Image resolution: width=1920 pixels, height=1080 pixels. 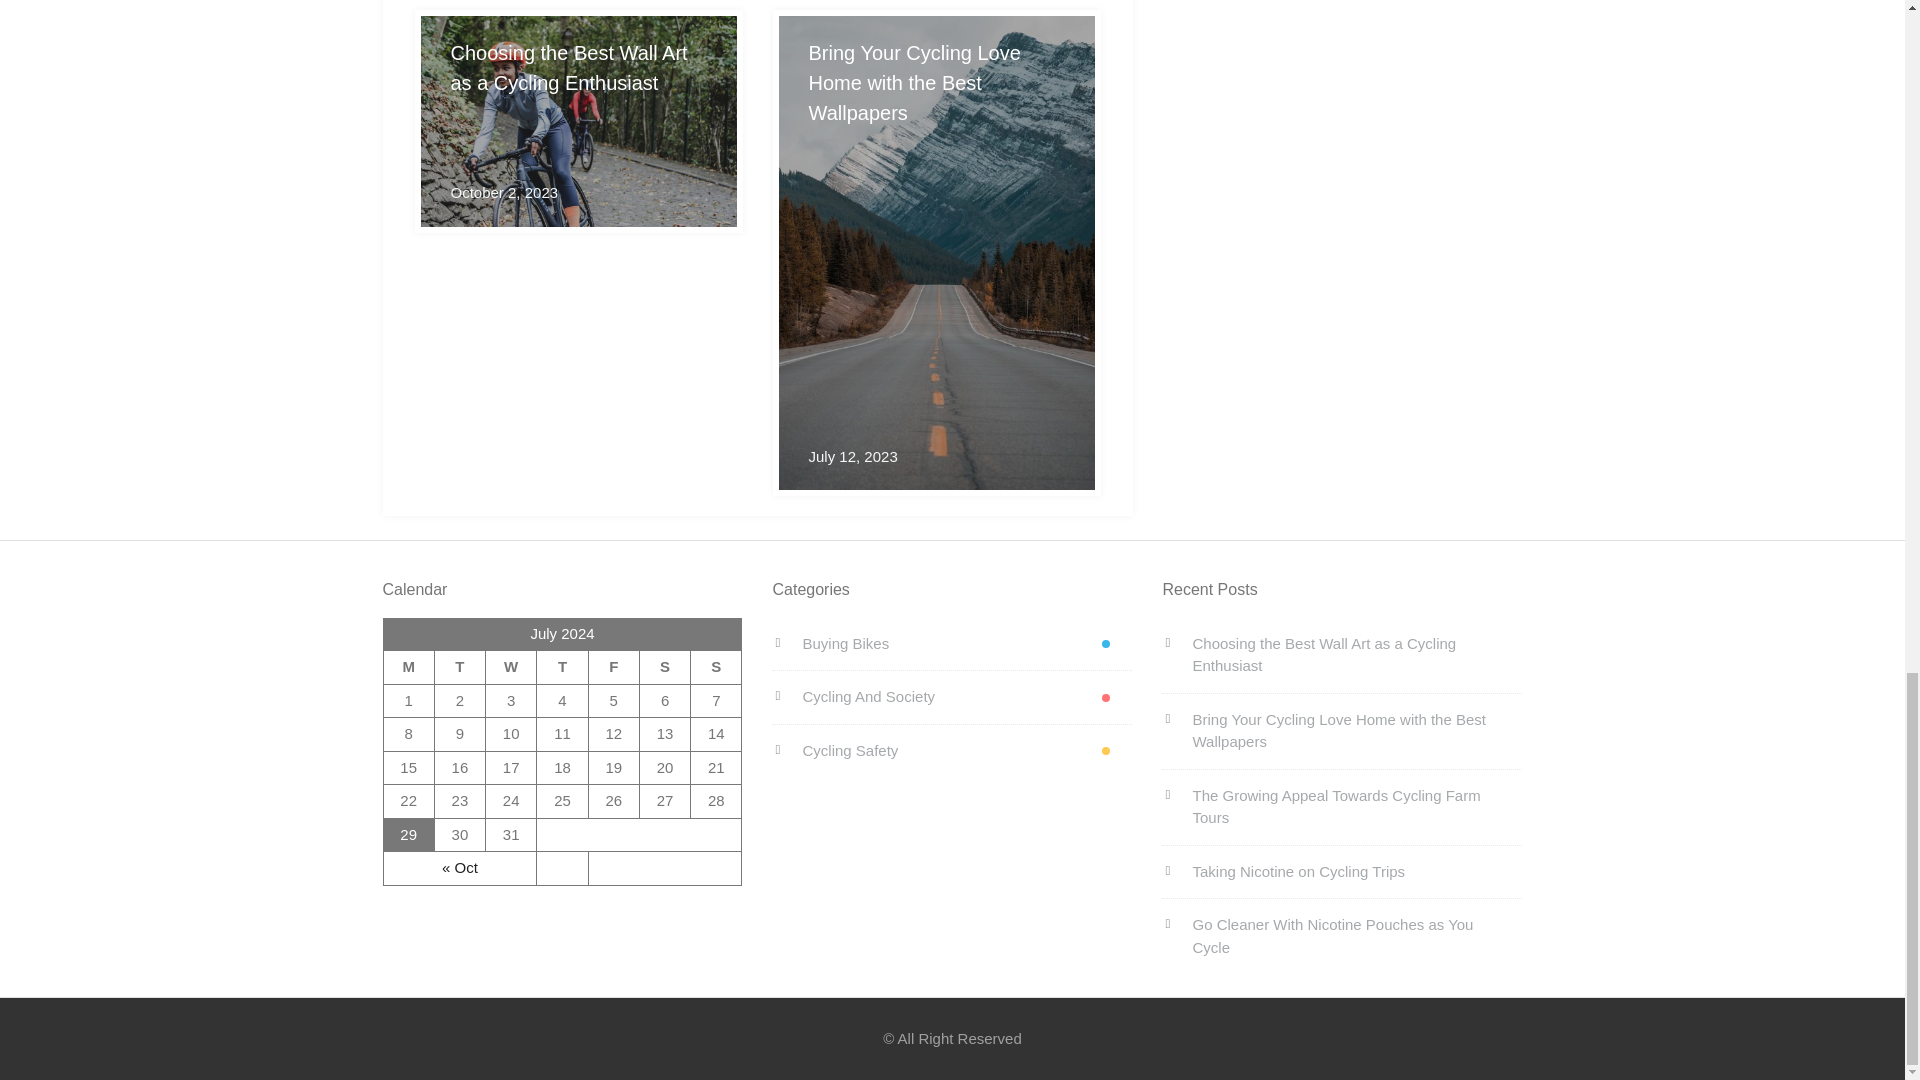 I want to click on Saturday, so click(x=664, y=668).